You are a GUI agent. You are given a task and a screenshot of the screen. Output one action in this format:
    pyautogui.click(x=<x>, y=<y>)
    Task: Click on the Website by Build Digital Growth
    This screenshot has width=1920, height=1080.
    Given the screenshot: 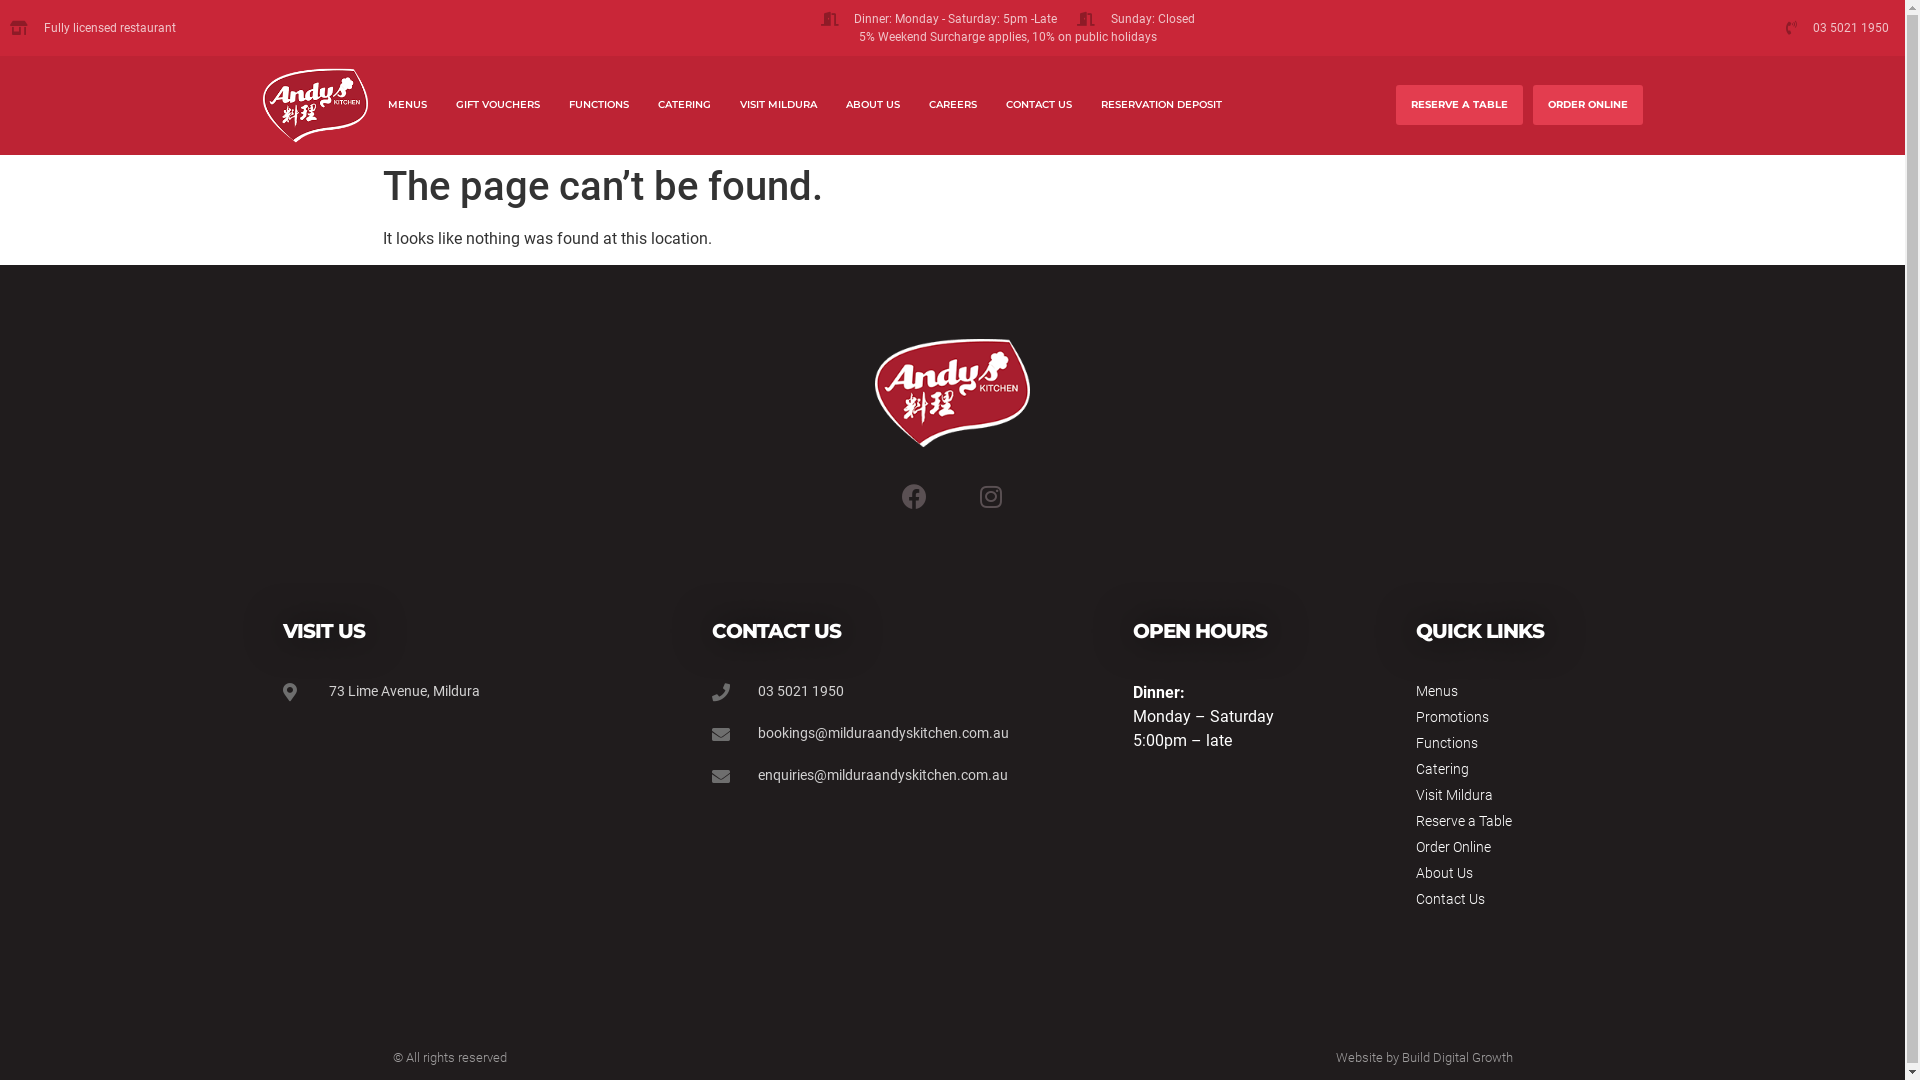 What is the action you would take?
    pyautogui.click(x=1424, y=1058)
    